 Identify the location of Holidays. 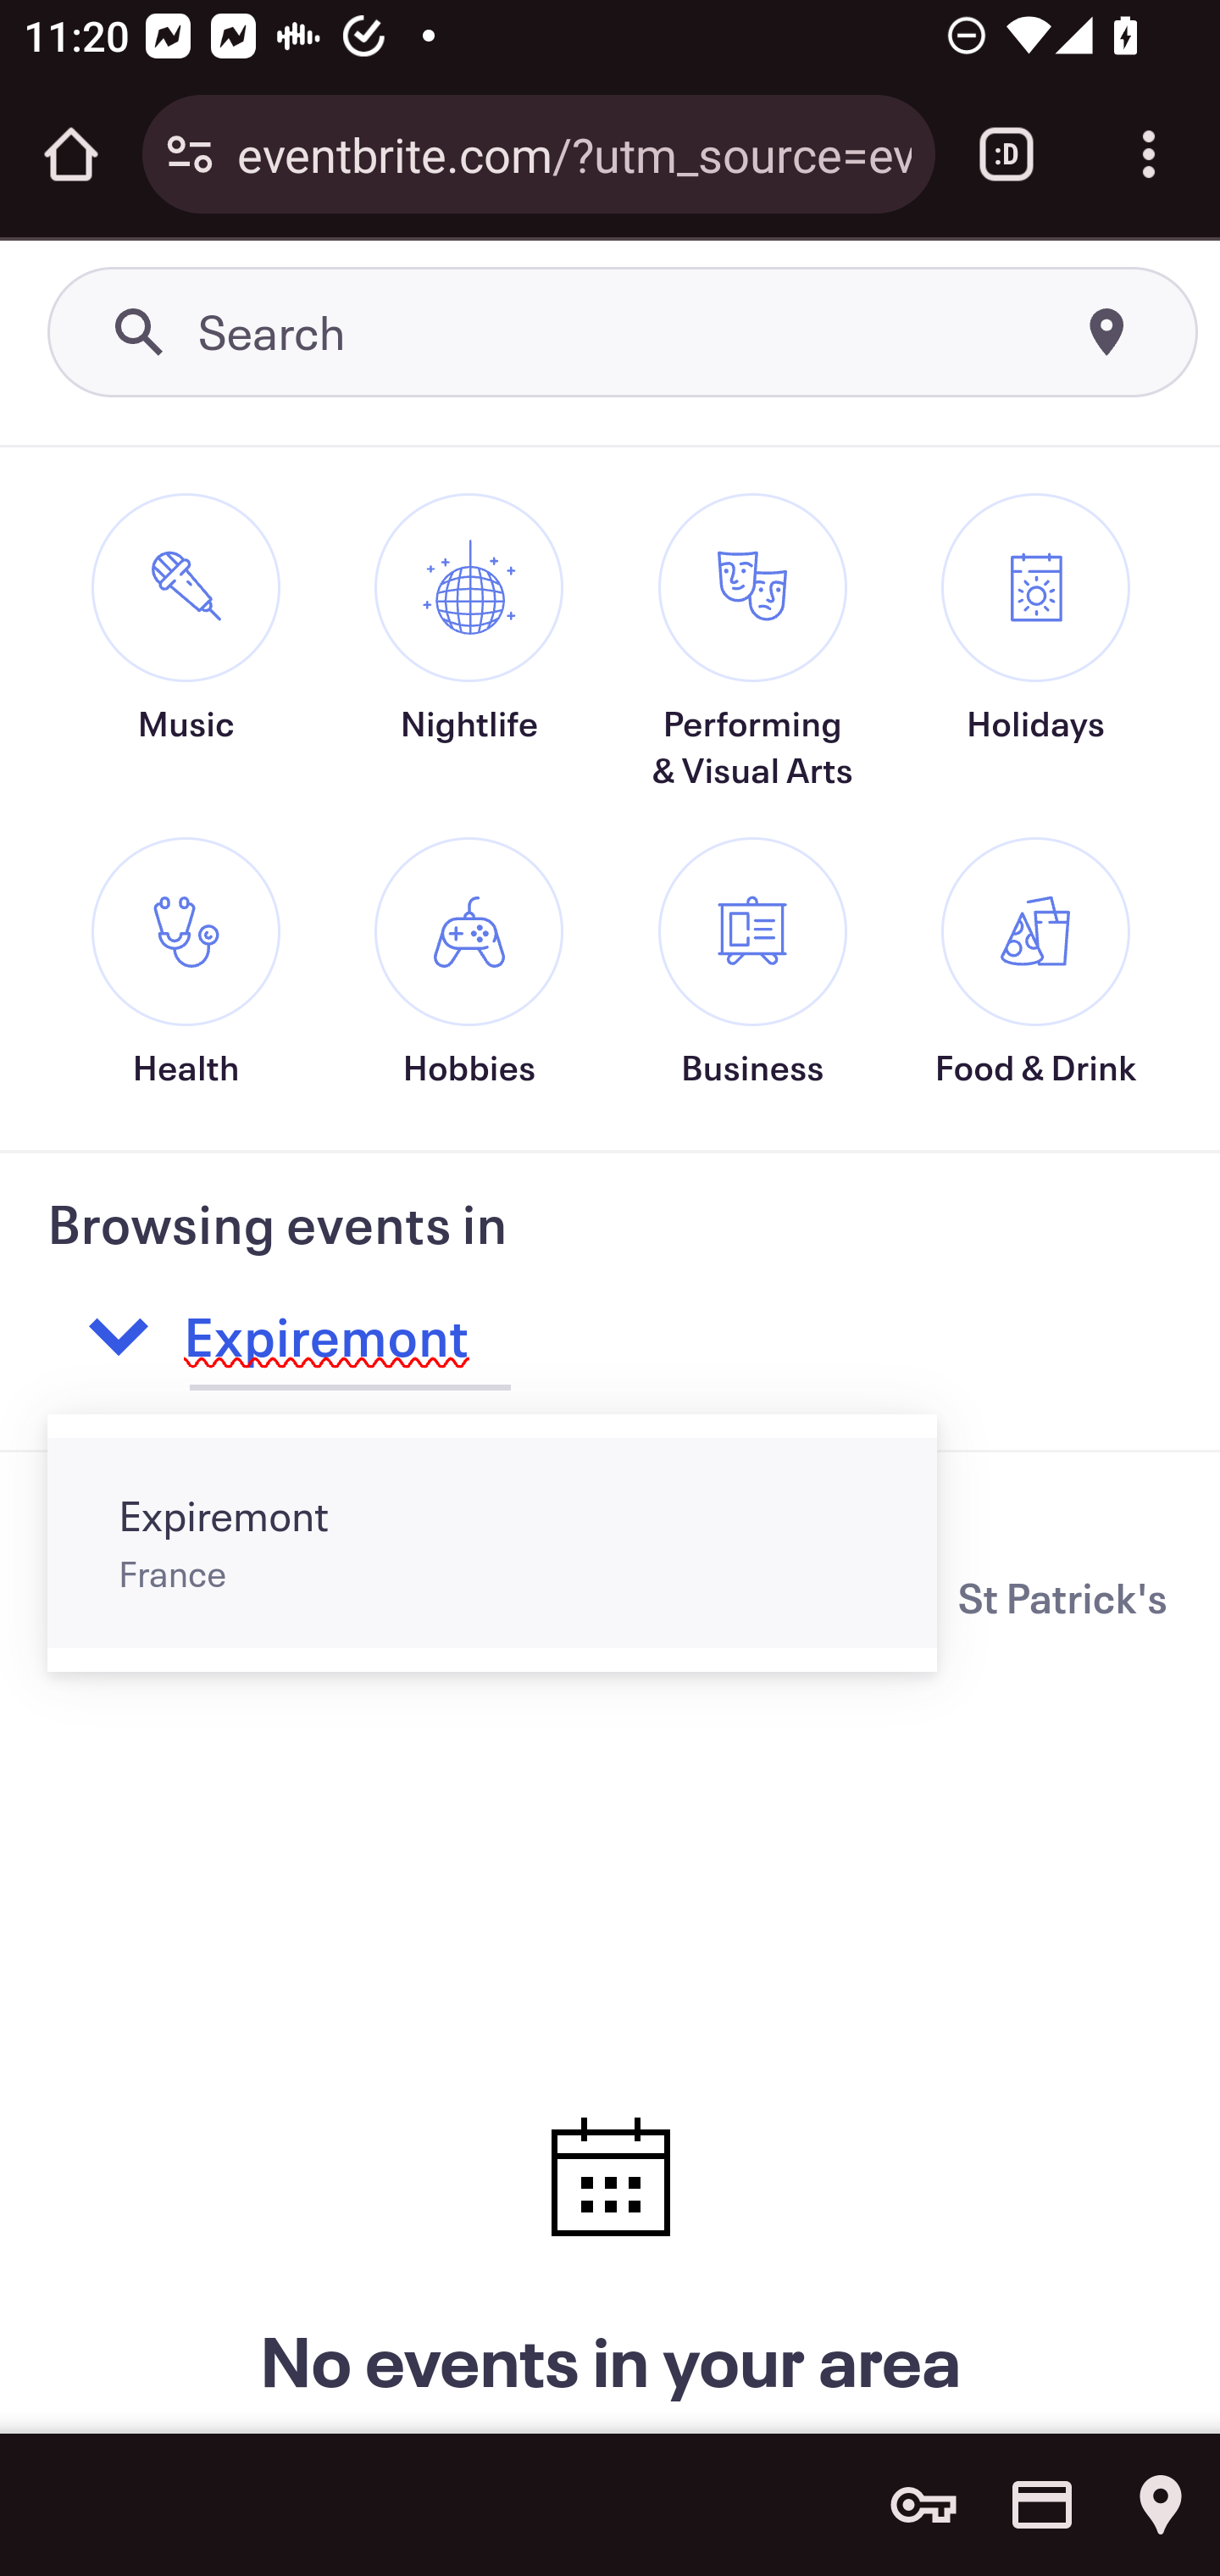
(1035, 666).